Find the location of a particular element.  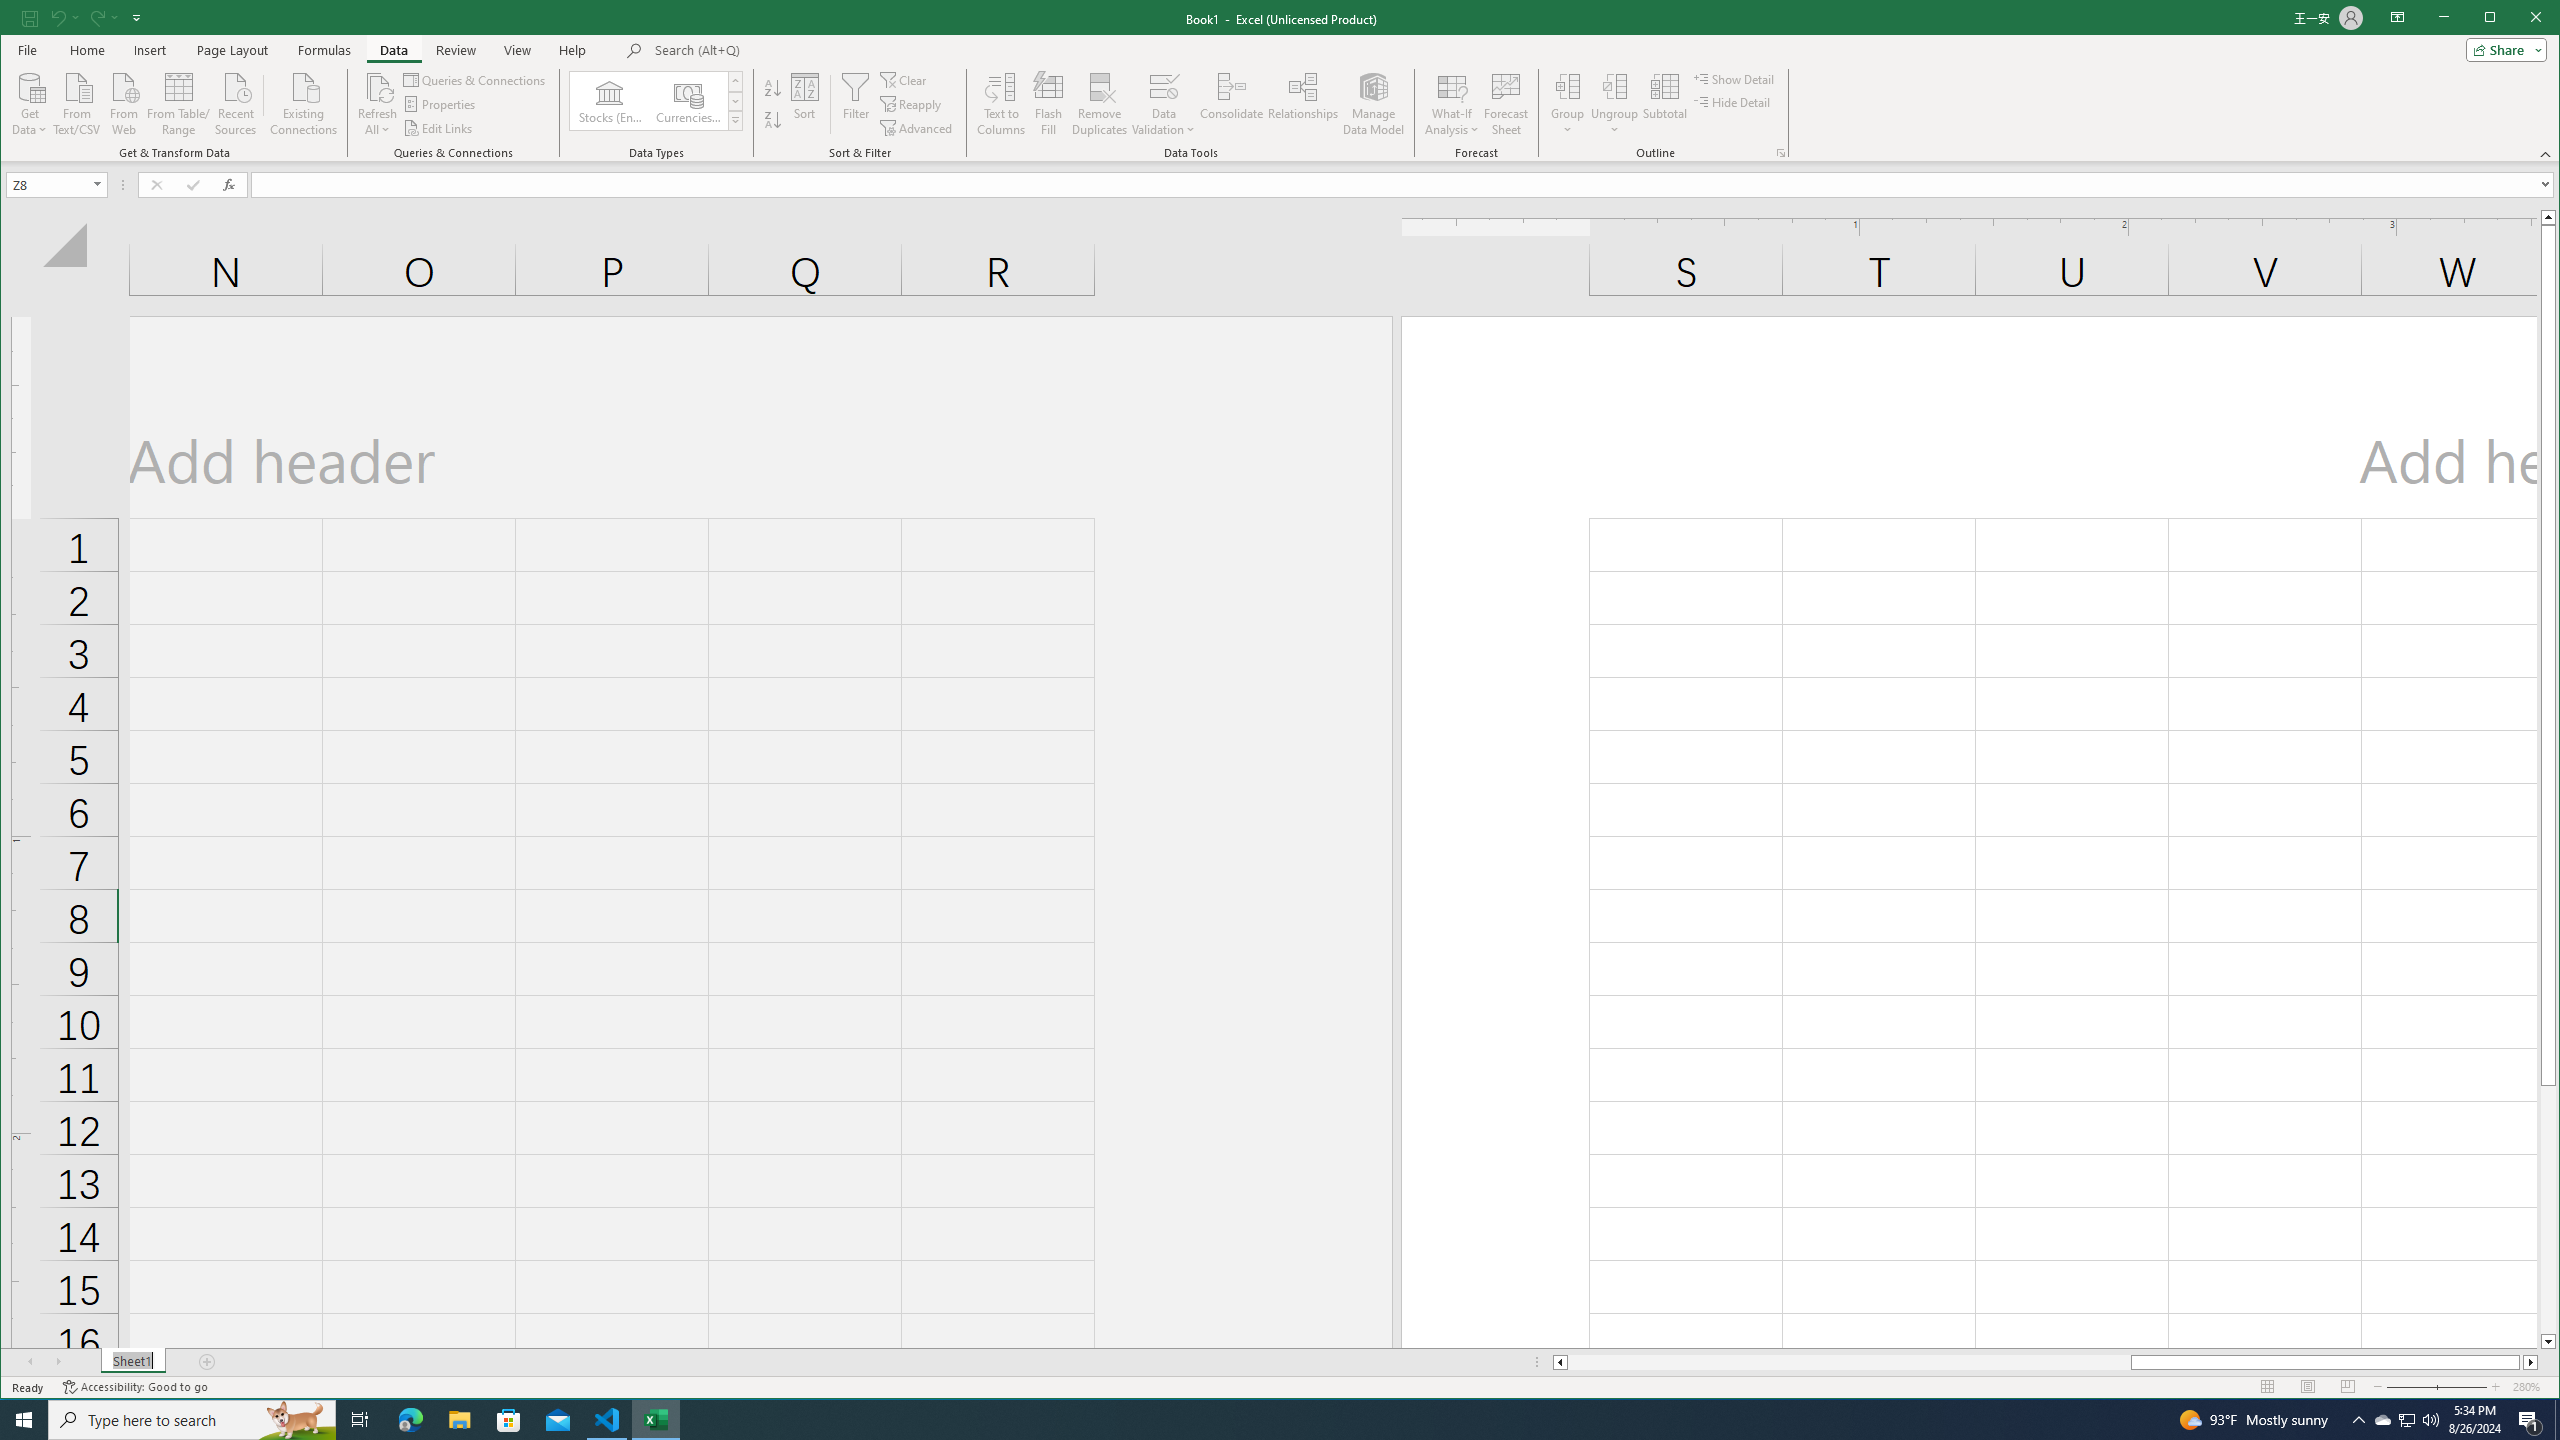

Search highlights icon opens search home window is located at coordinates (132, 1362).